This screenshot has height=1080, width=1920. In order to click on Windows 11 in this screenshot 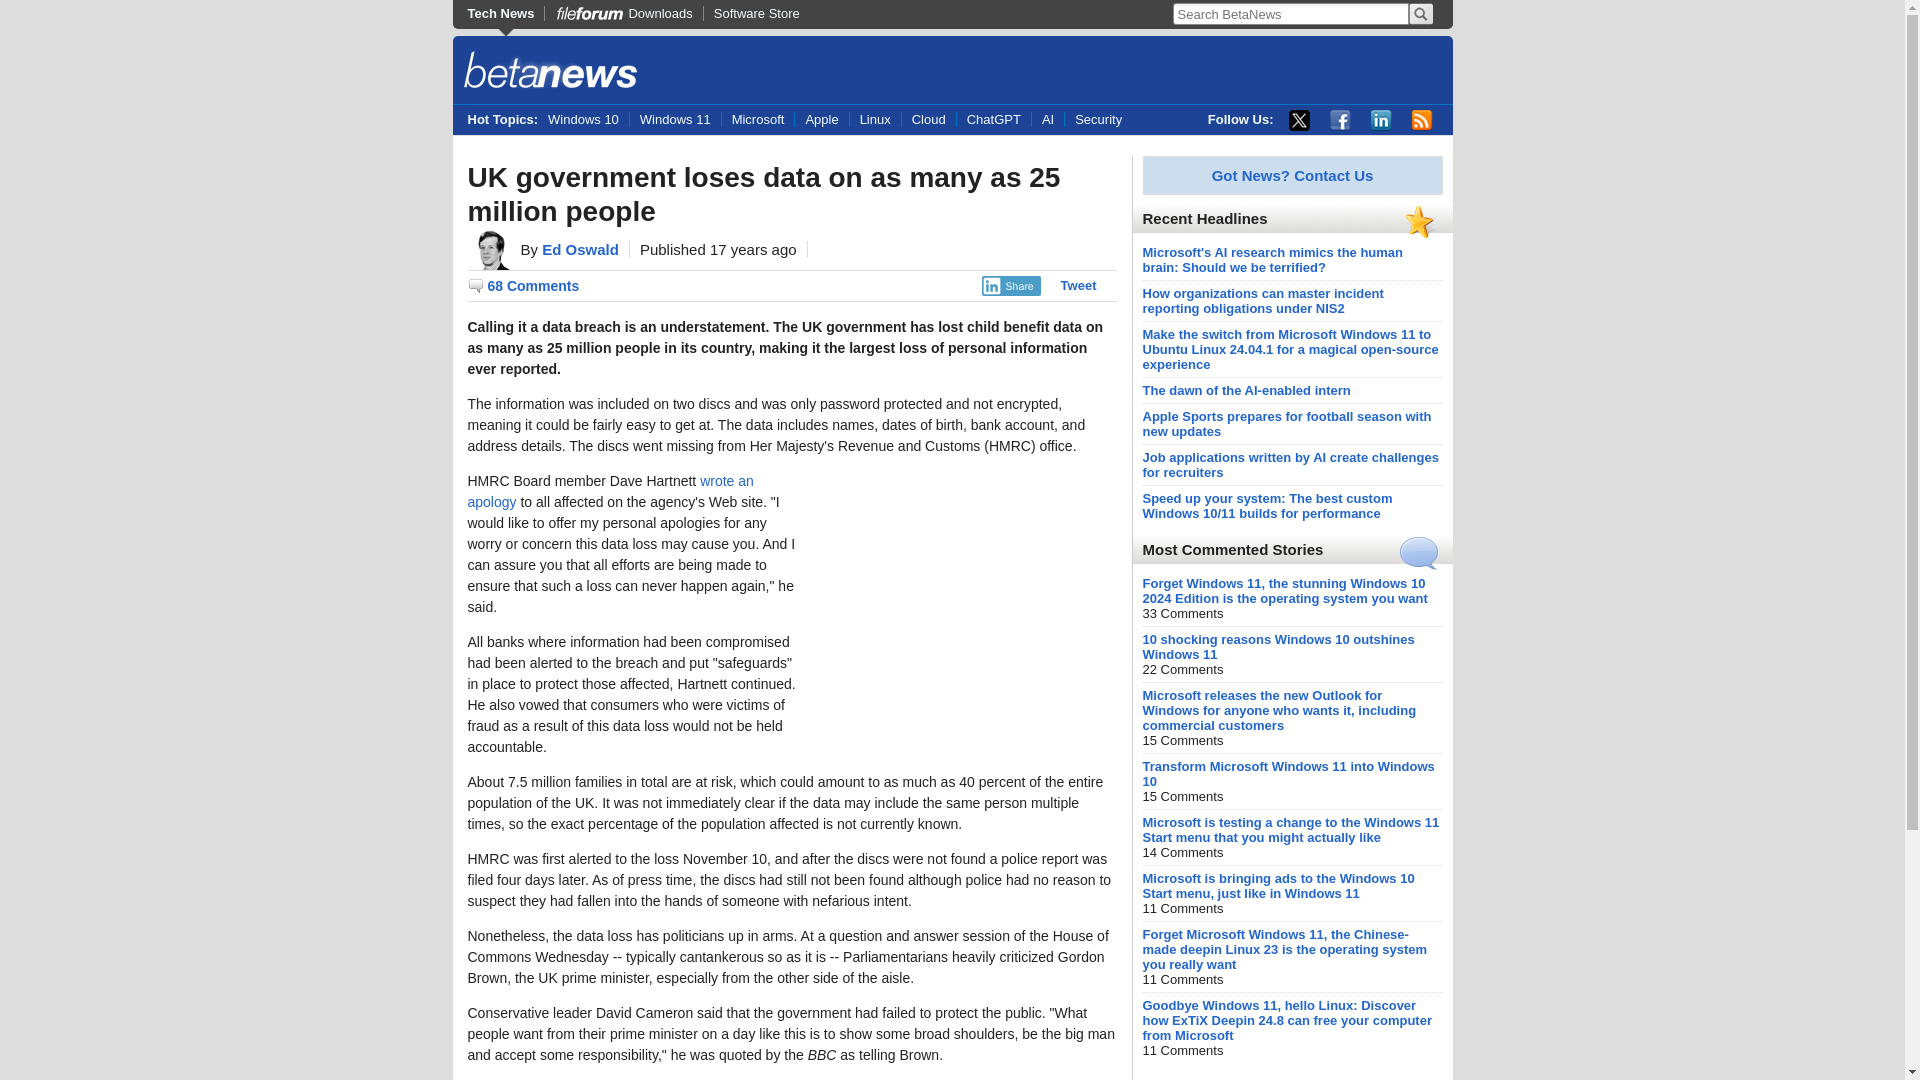, I will do `click(675, 120)`.